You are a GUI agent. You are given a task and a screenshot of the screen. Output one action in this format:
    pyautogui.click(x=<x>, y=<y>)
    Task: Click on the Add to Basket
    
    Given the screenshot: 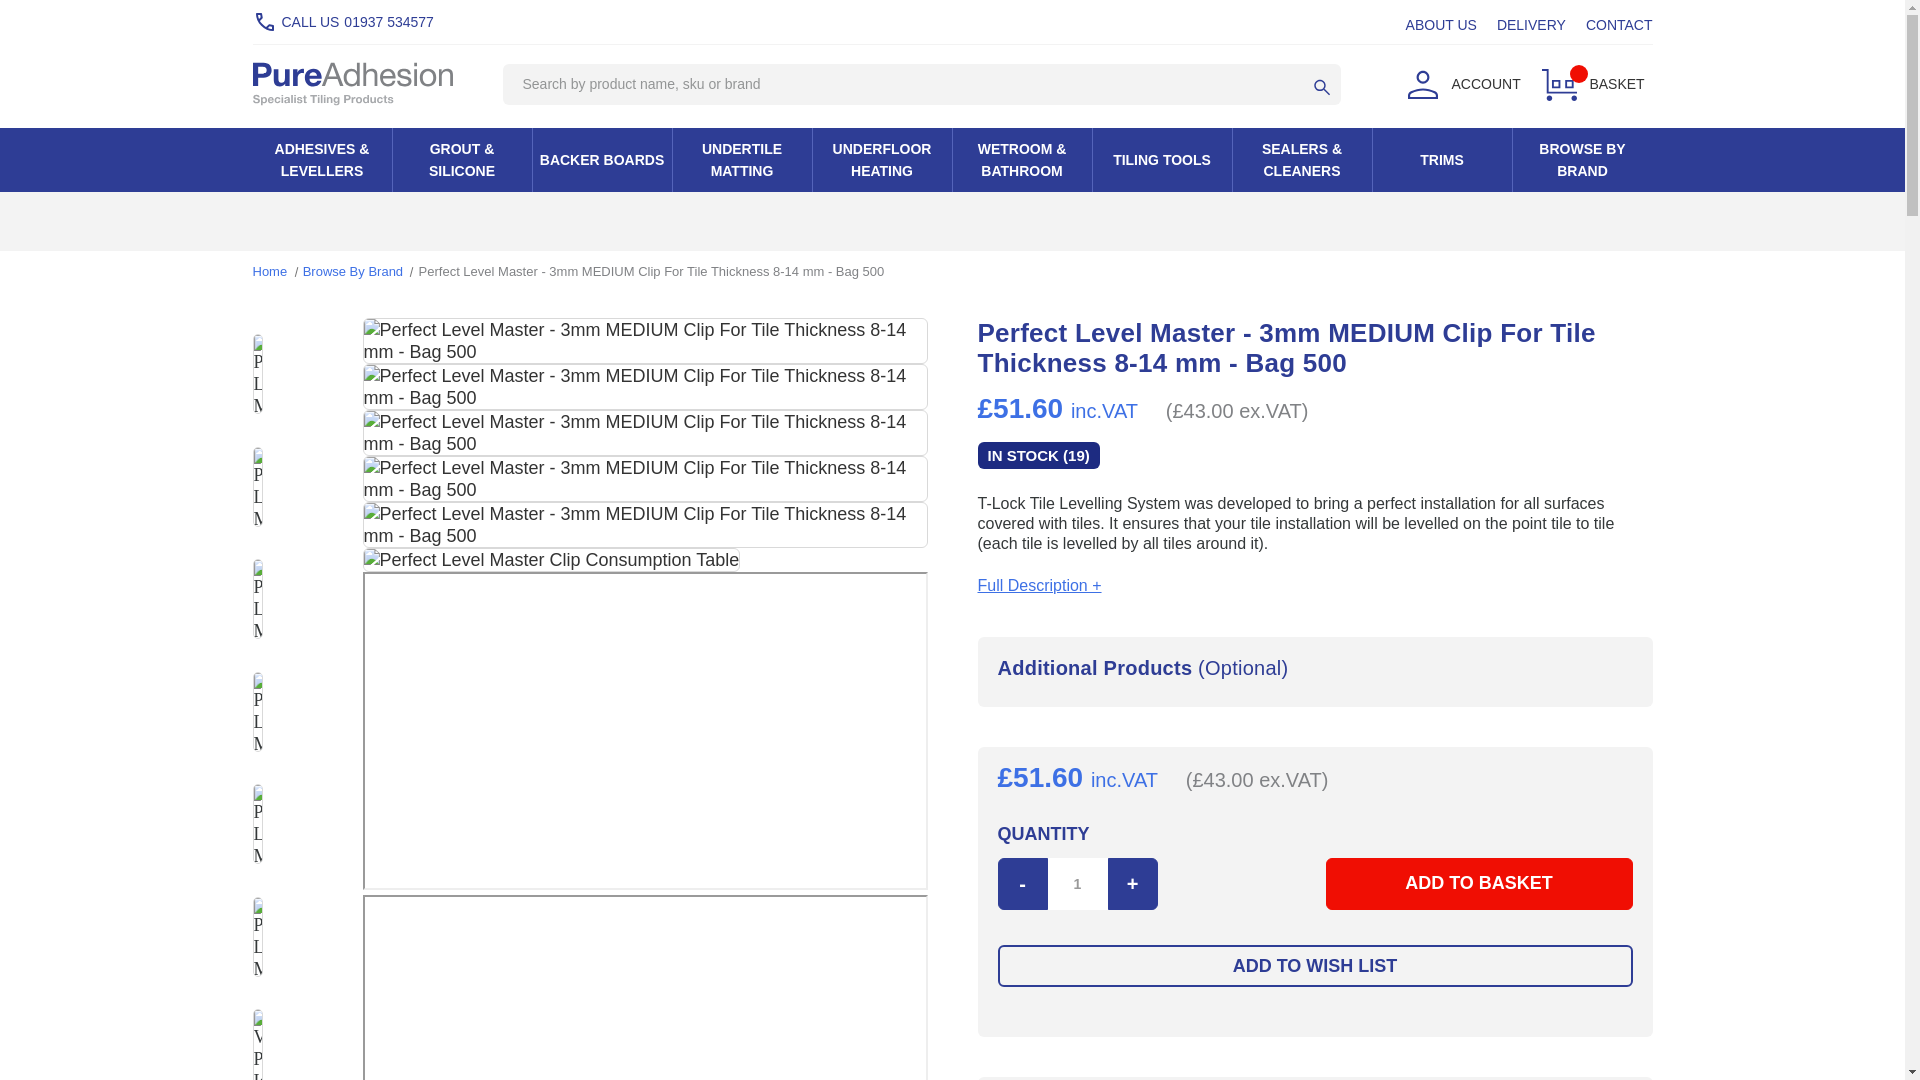 What is the action you would take?
    pyautogui.click(x=1478, y=884)
    